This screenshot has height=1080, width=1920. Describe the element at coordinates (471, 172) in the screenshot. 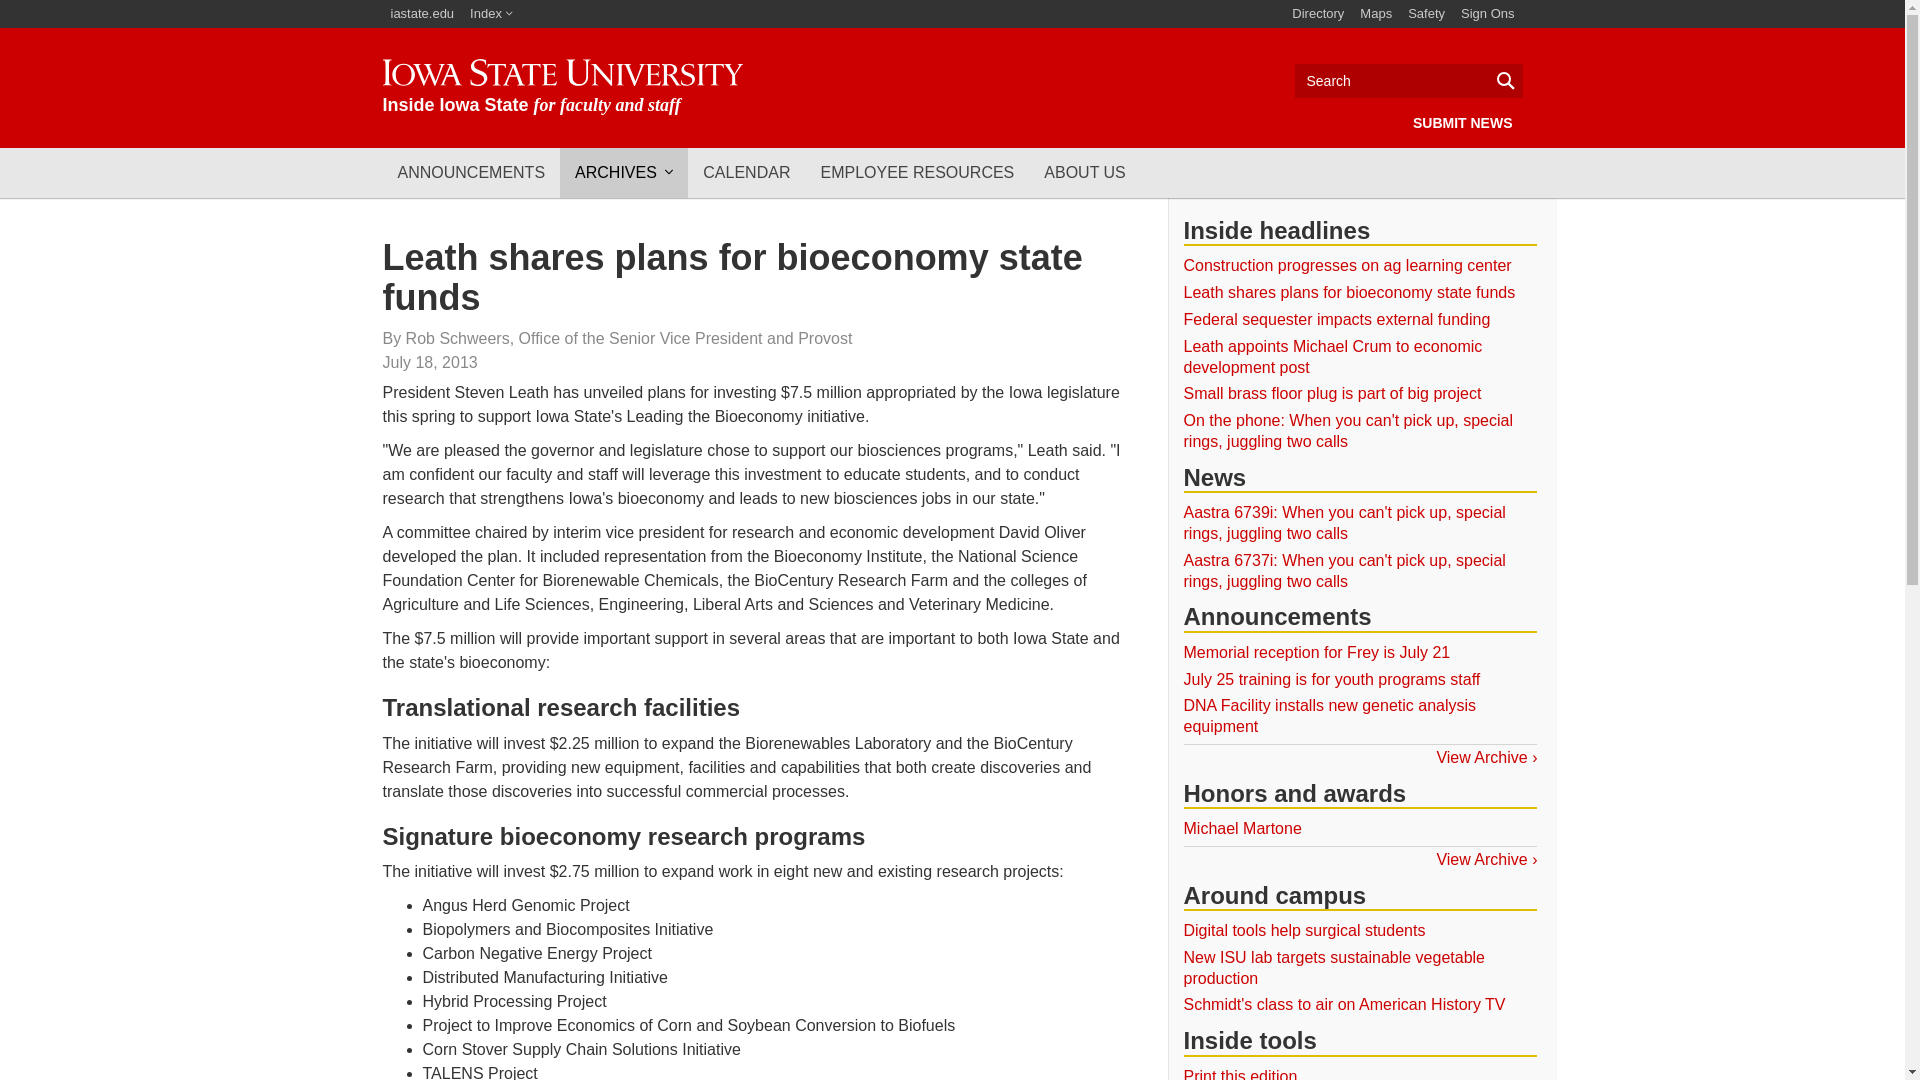

I see `ANNOUNCEMENTS` at that location.